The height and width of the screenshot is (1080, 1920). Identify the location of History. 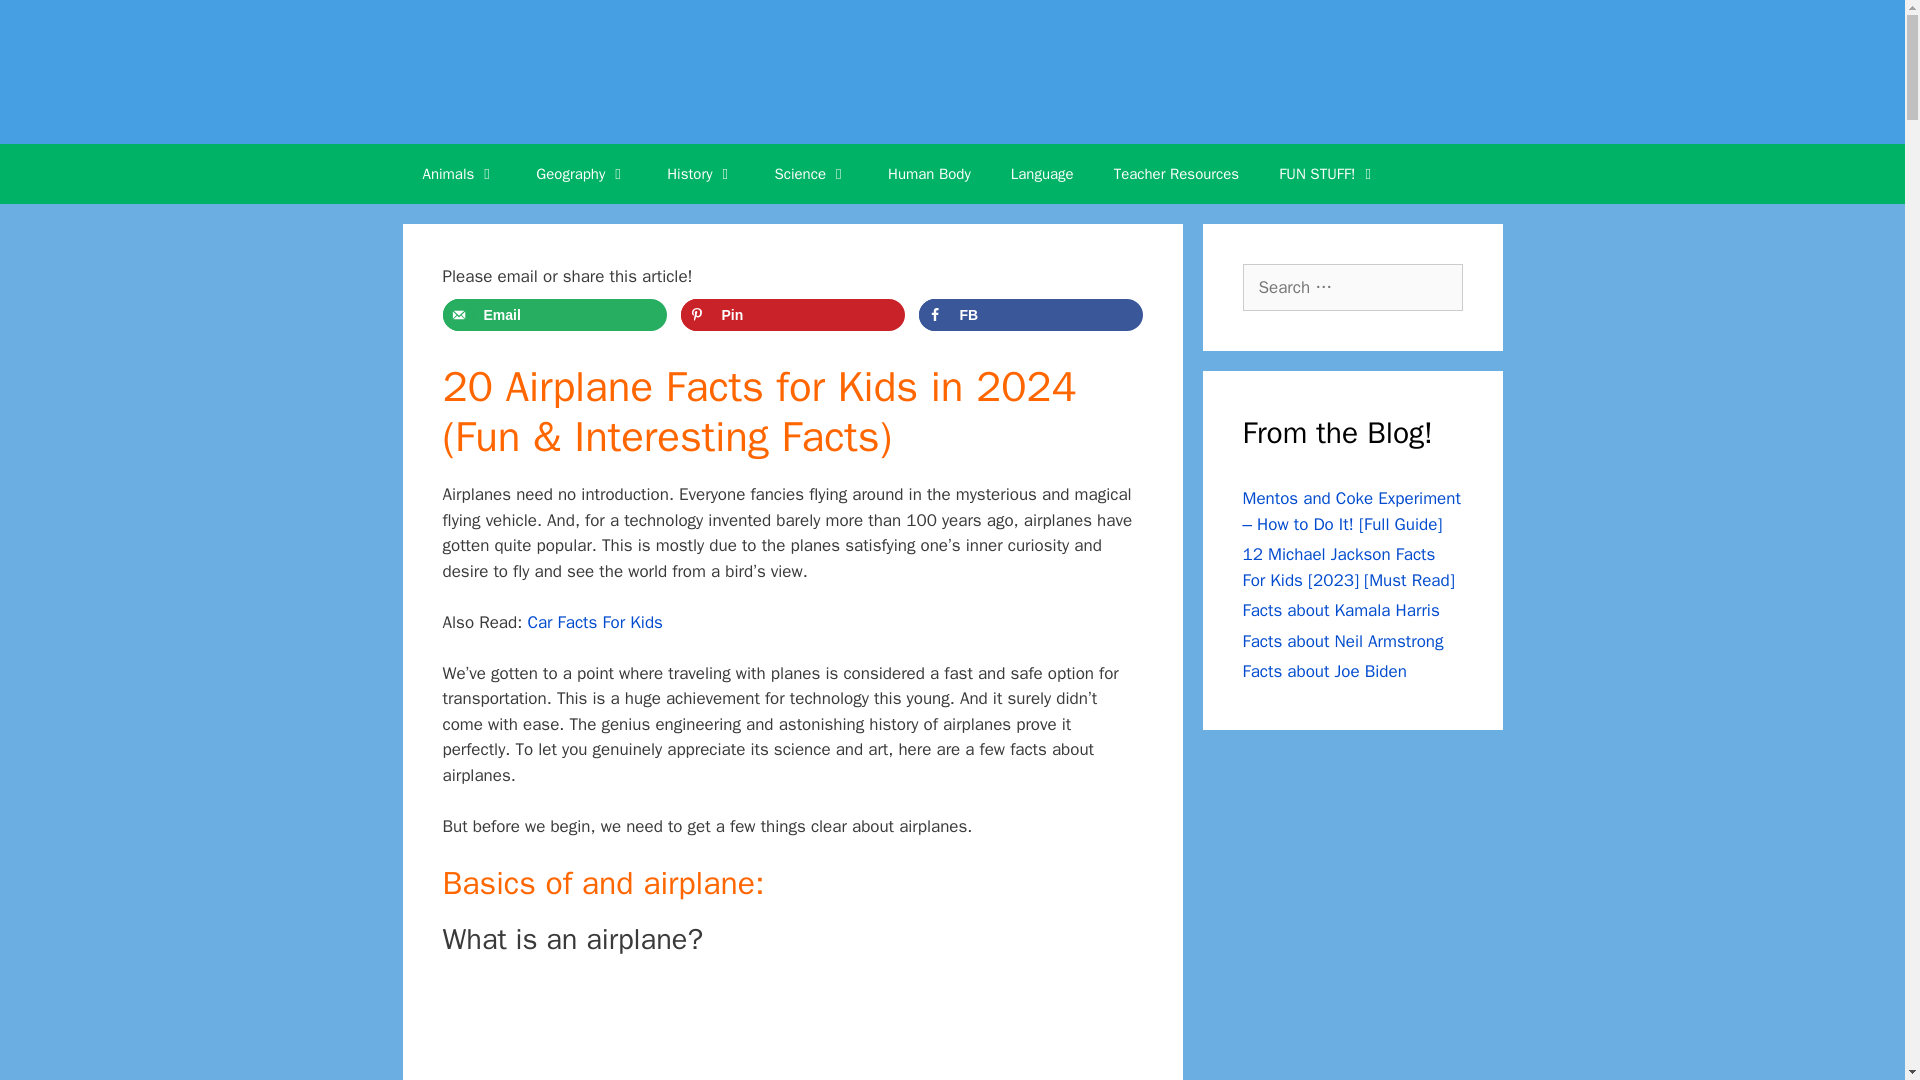
(700, 174).